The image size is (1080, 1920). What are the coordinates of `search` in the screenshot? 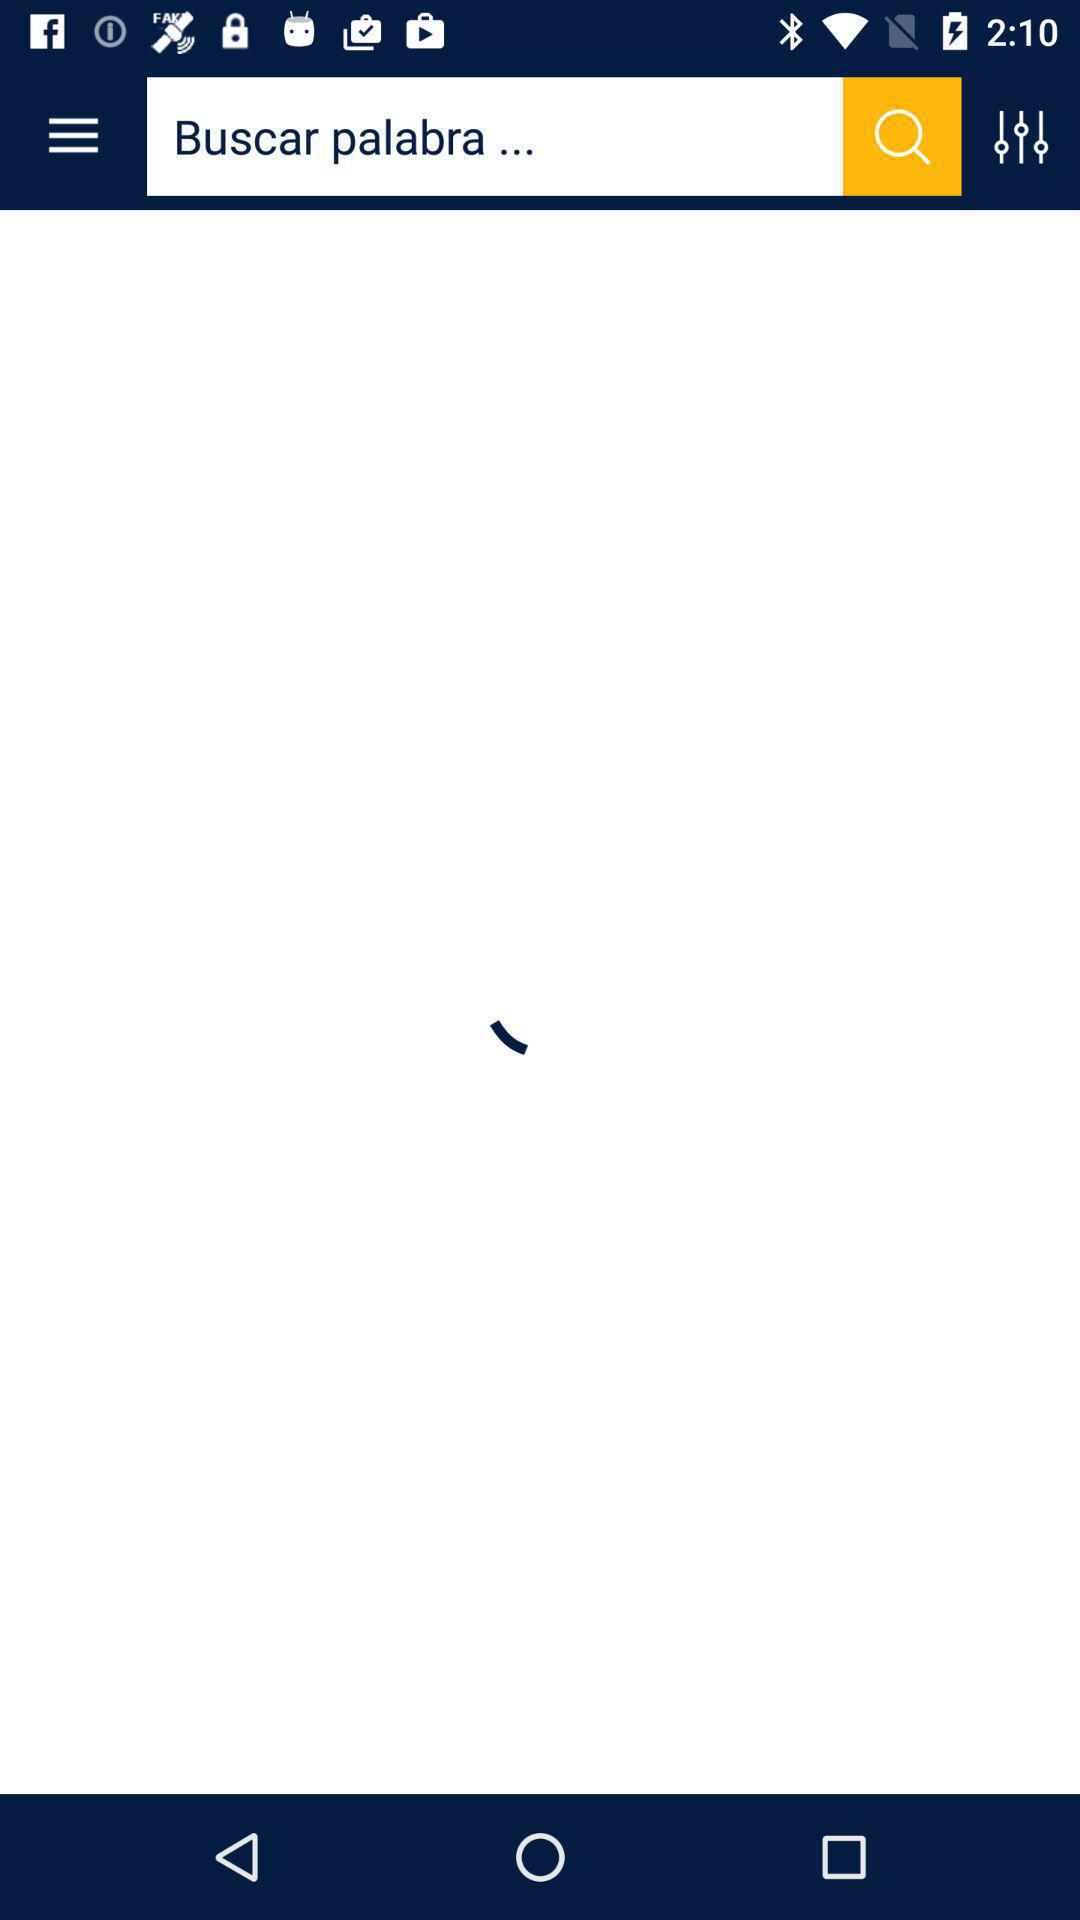 It's located at (902, 136).